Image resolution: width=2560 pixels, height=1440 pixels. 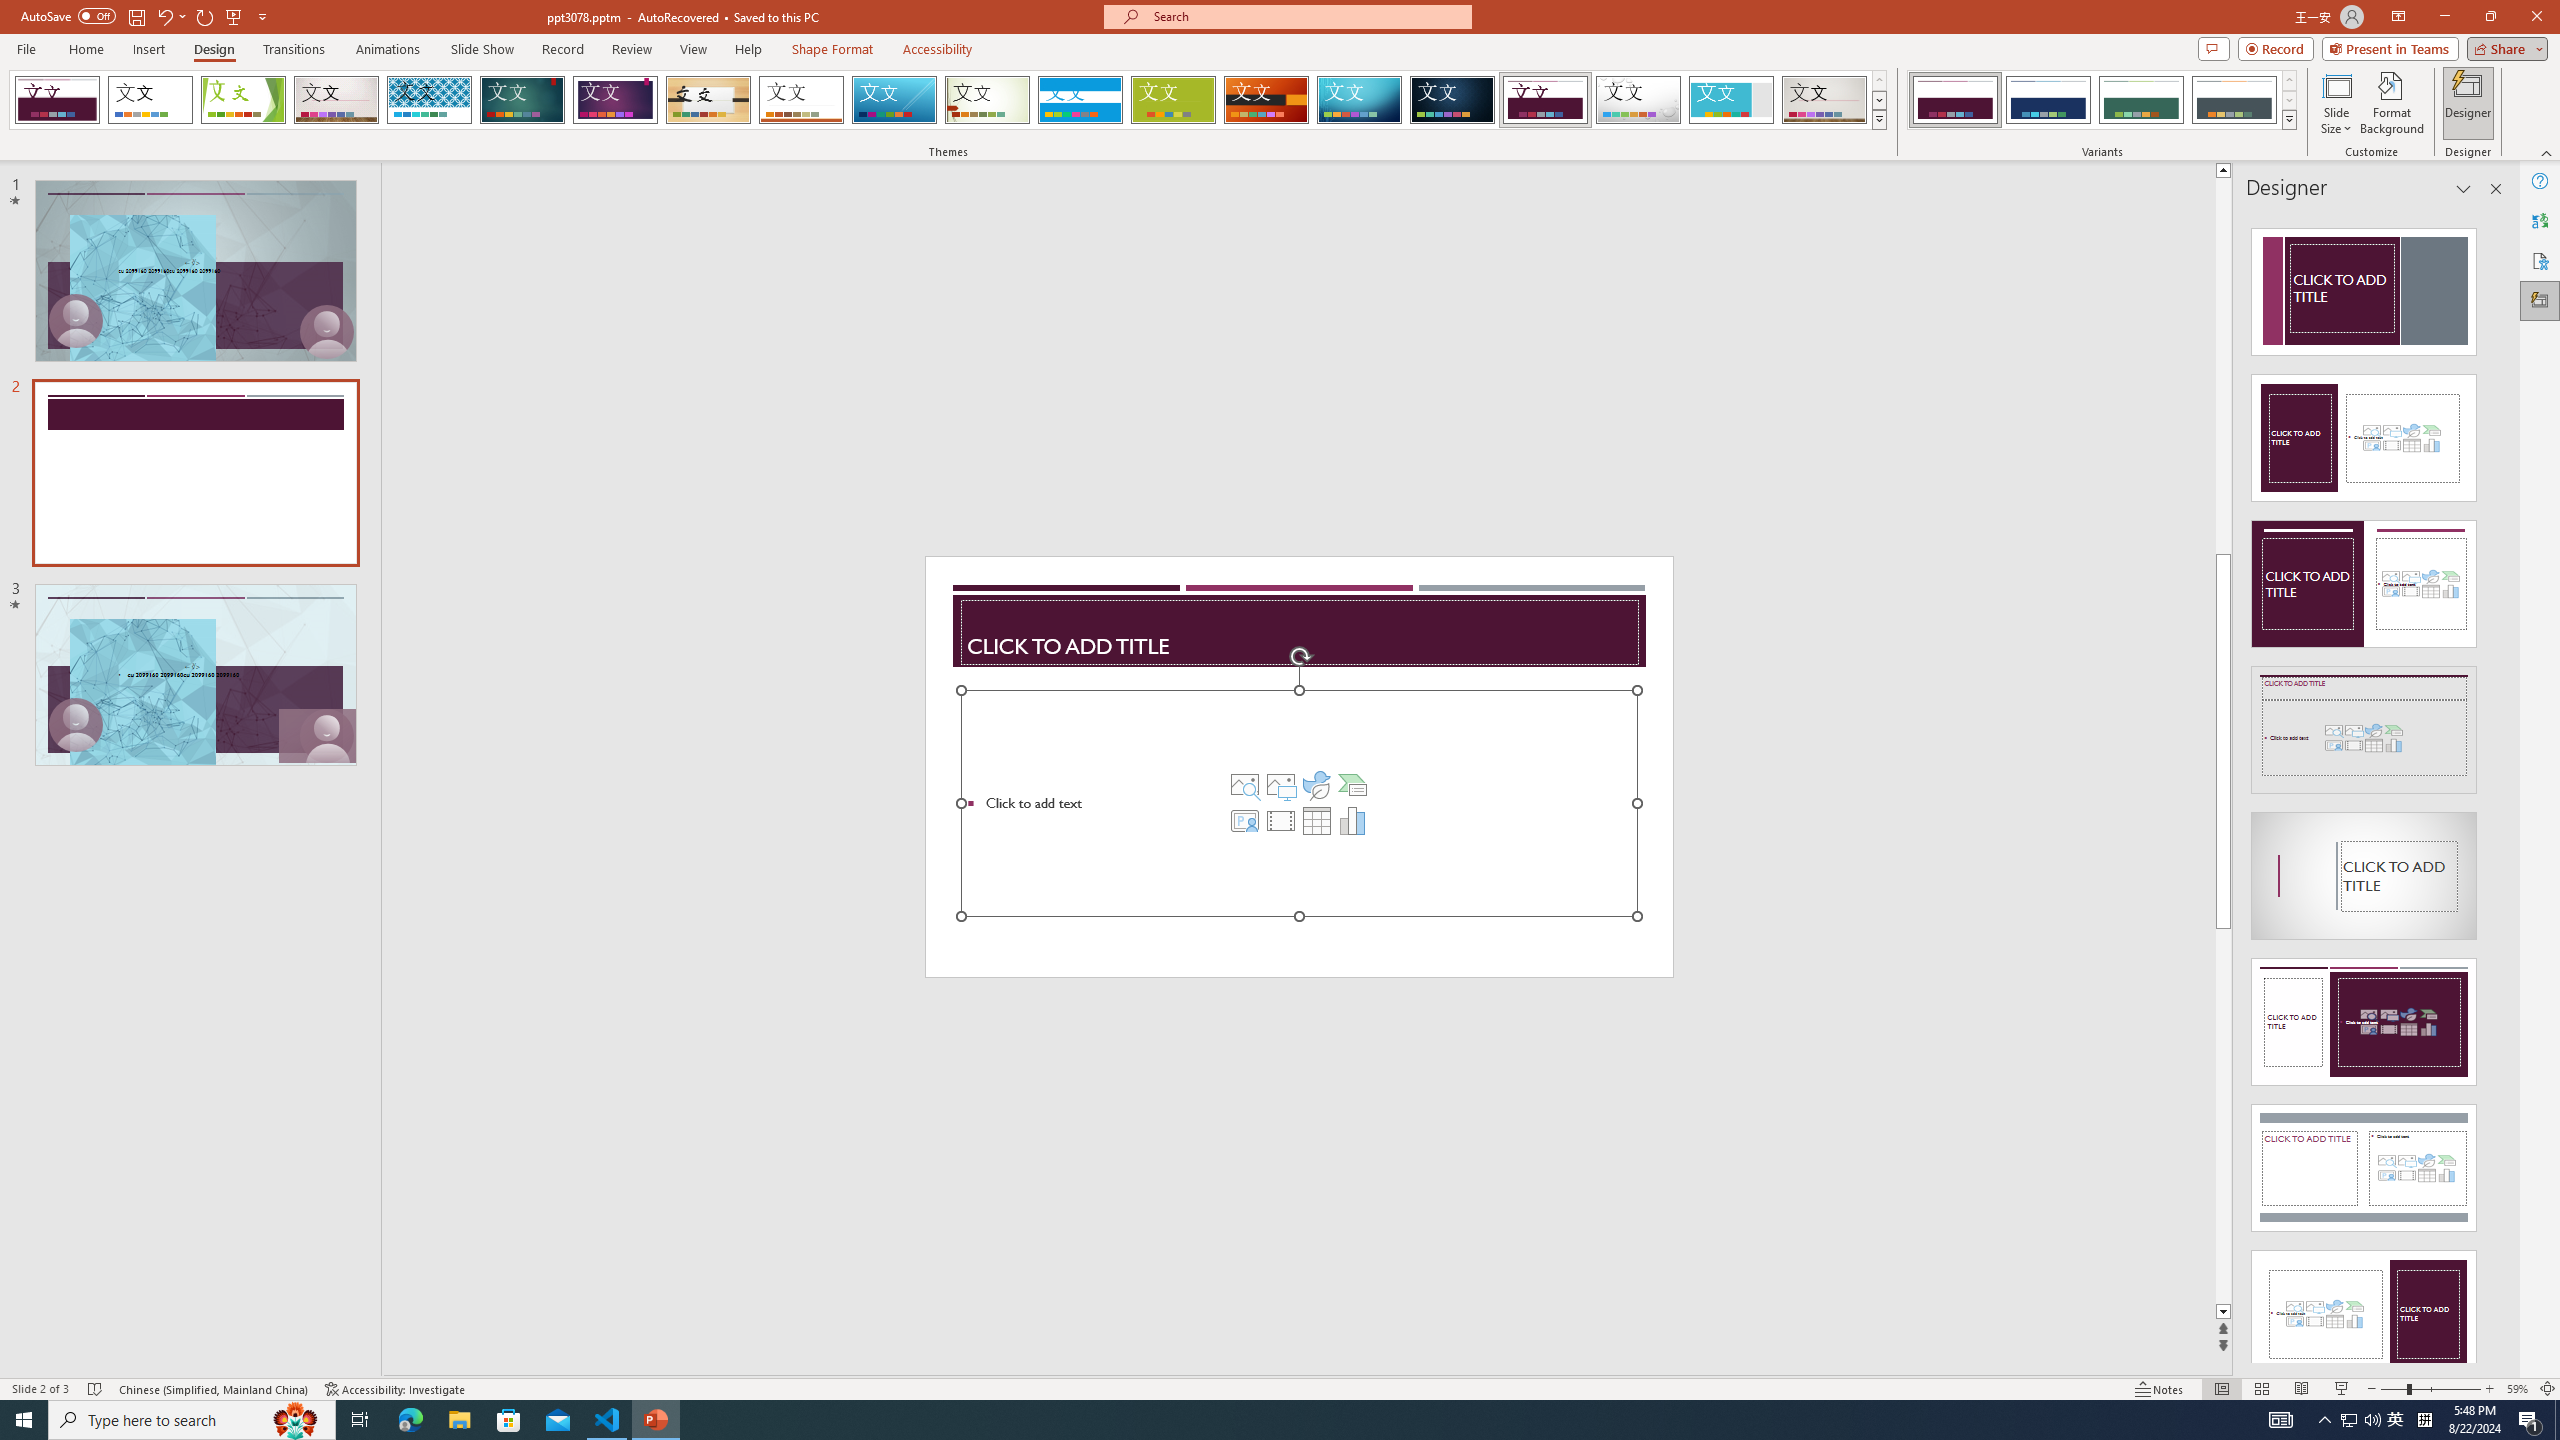 What do you see at coordinates (709, 100) in the screenshot?
I see `Organic` at bounding box center [709, 100].